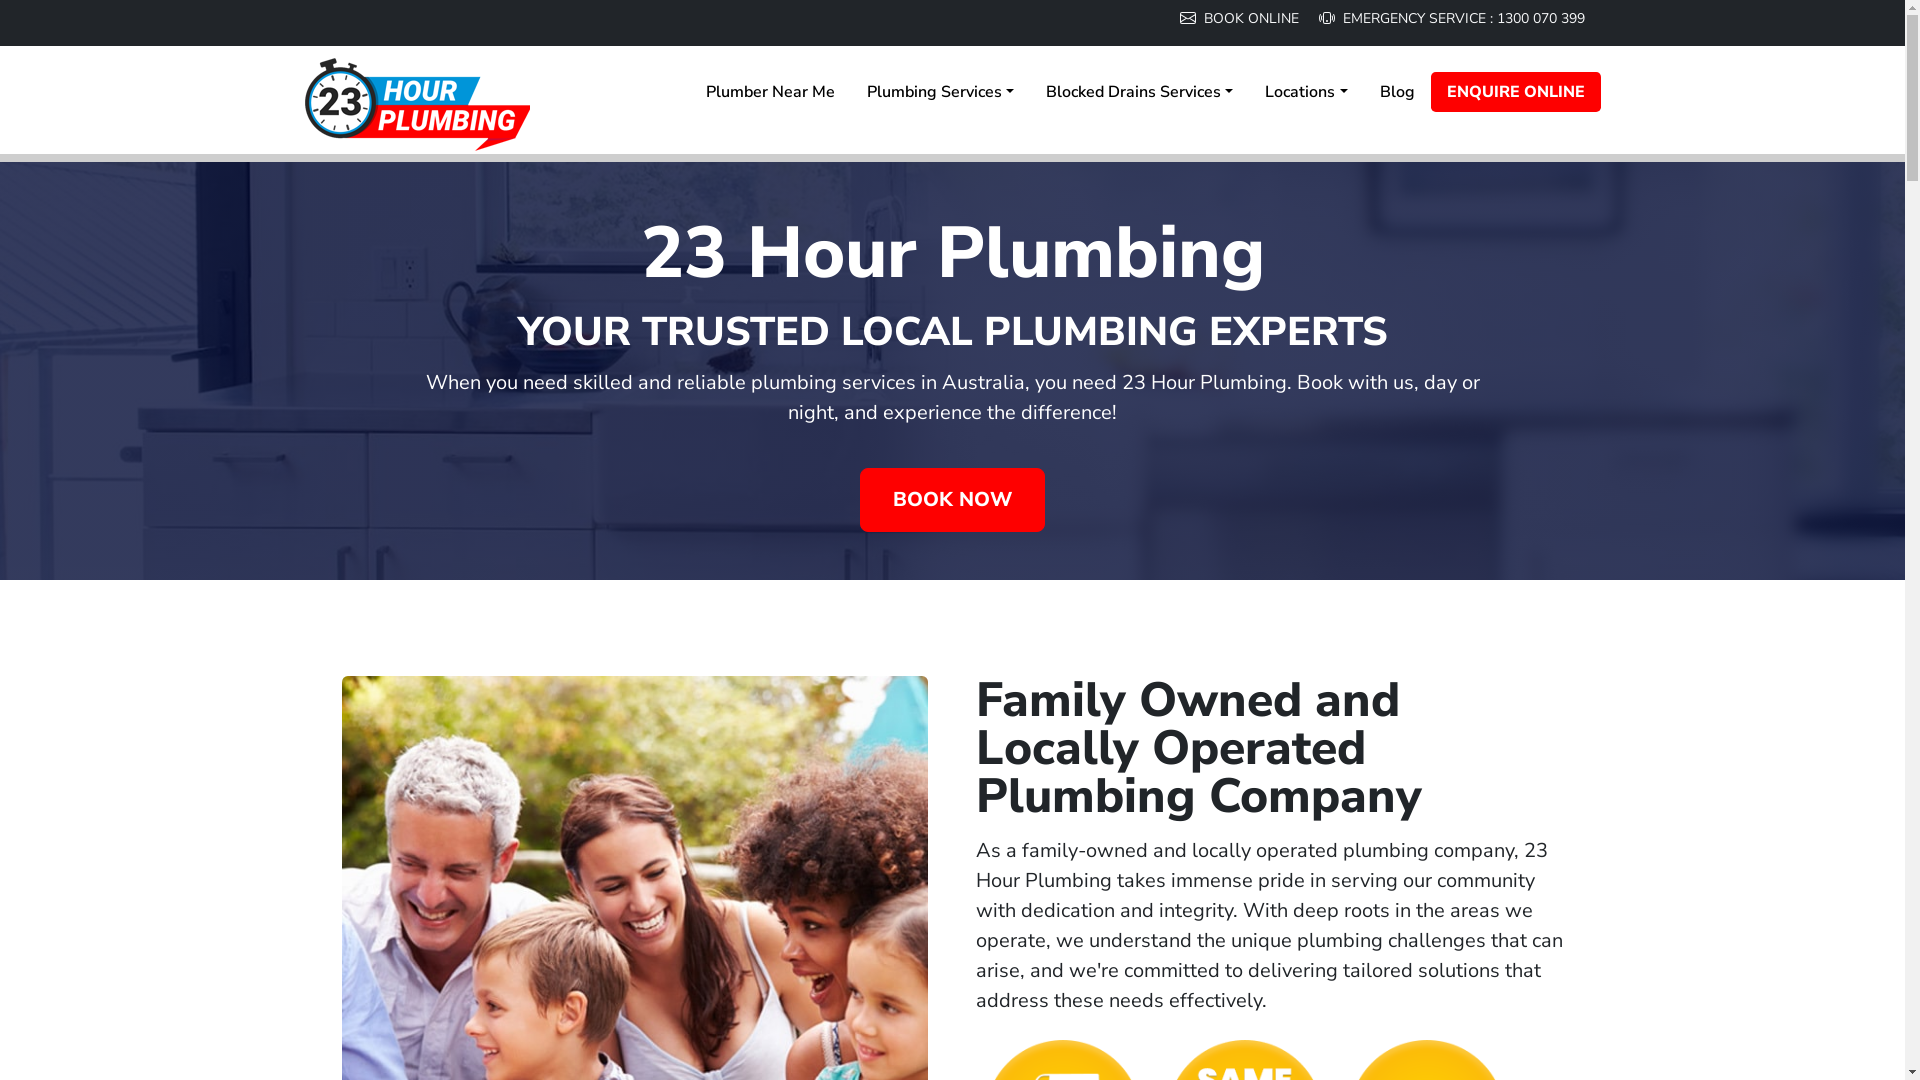 The width and height of the screenshot is (1920, 1080). I want to click on 23 Hour Plumbing, so click(952, 371).